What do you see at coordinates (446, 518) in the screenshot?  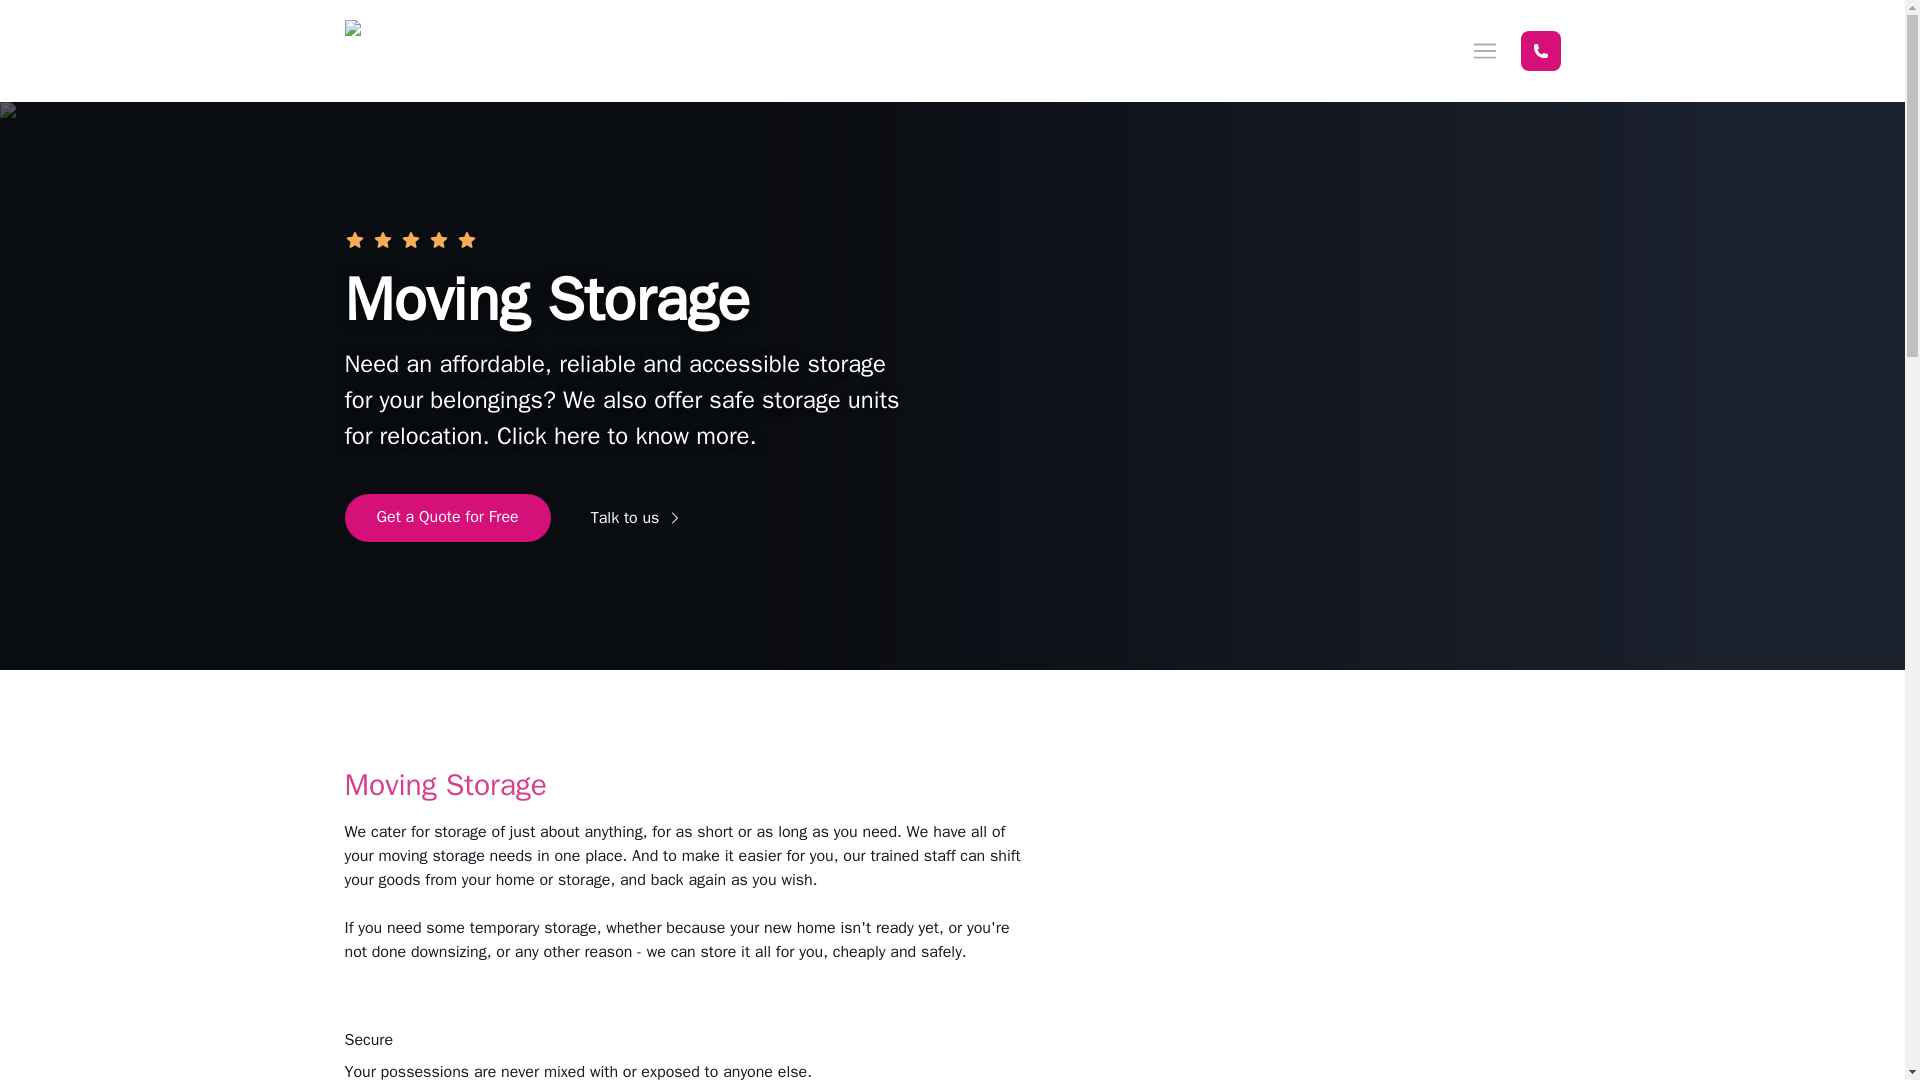 I see `Get a Quote for Free` at bounding box center [446, 518].